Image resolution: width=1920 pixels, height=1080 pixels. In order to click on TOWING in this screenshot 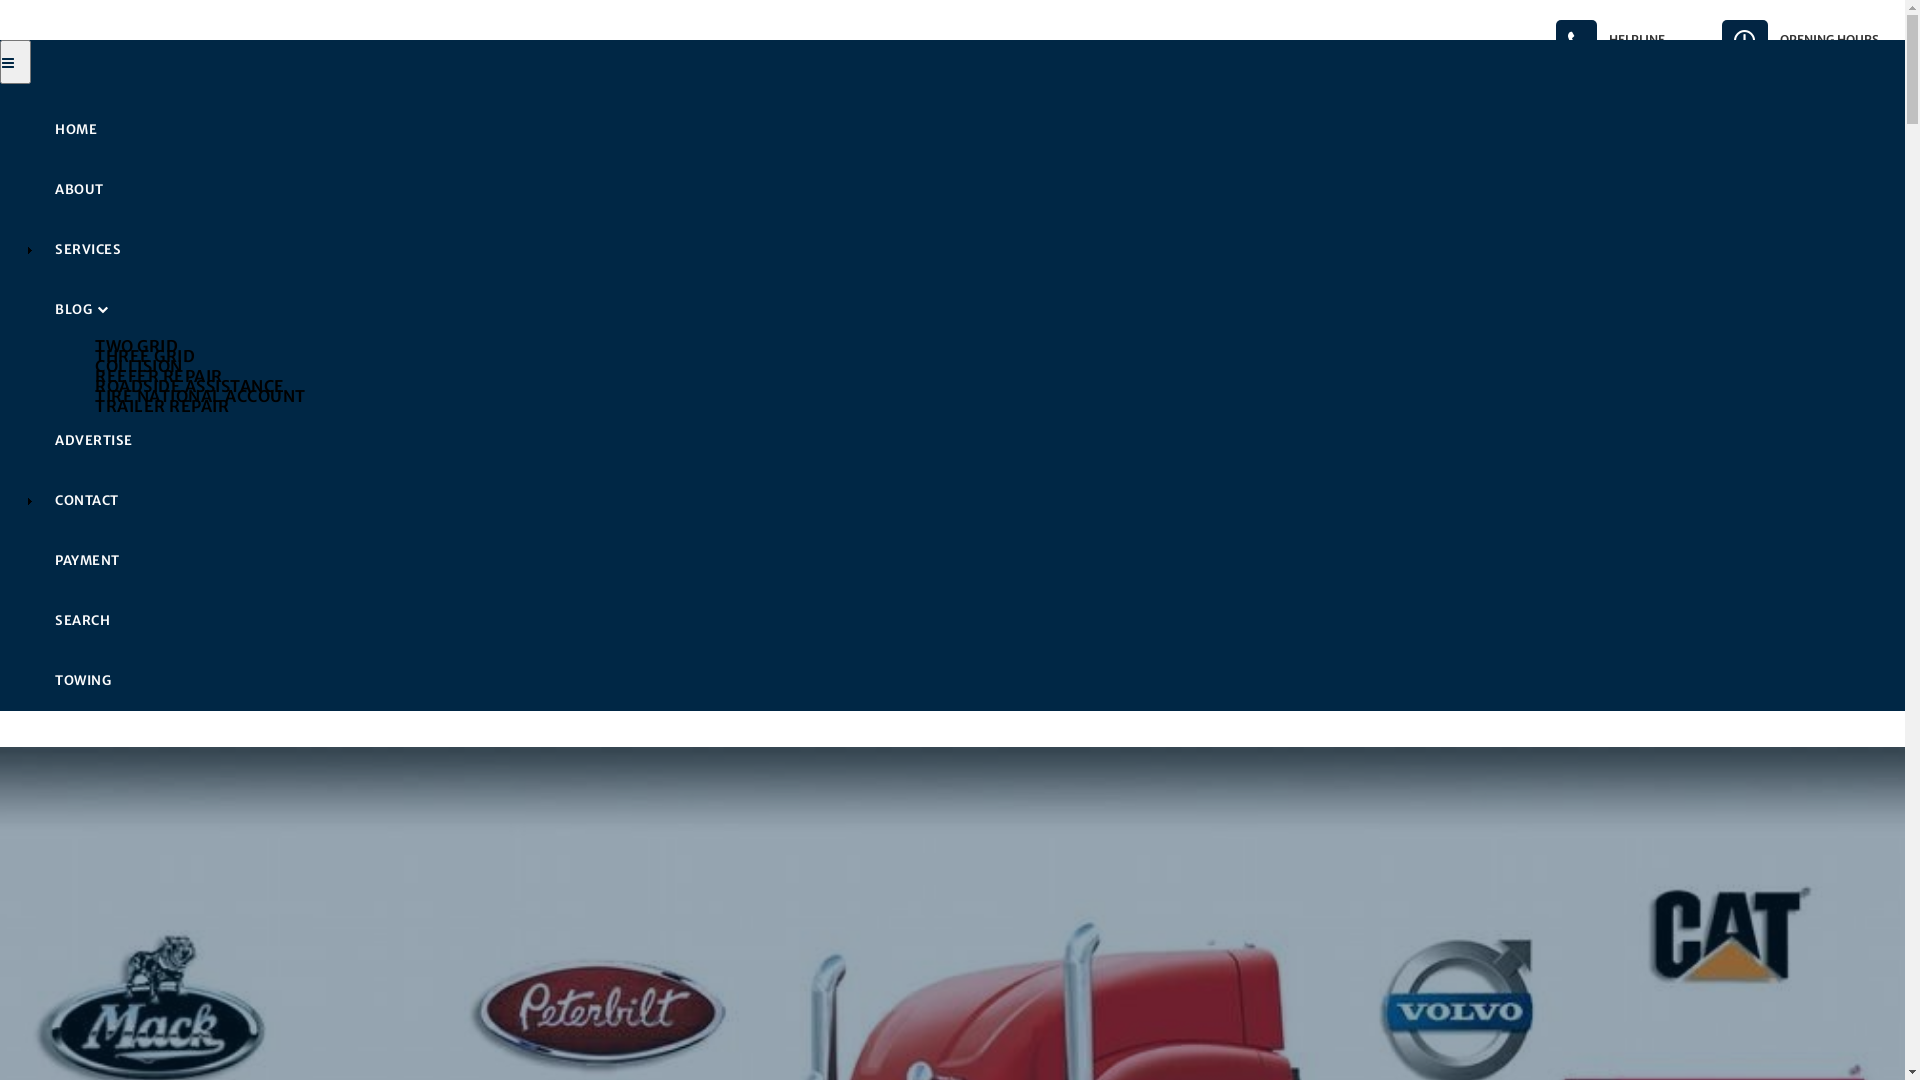, I will do `click(972, 680)`.